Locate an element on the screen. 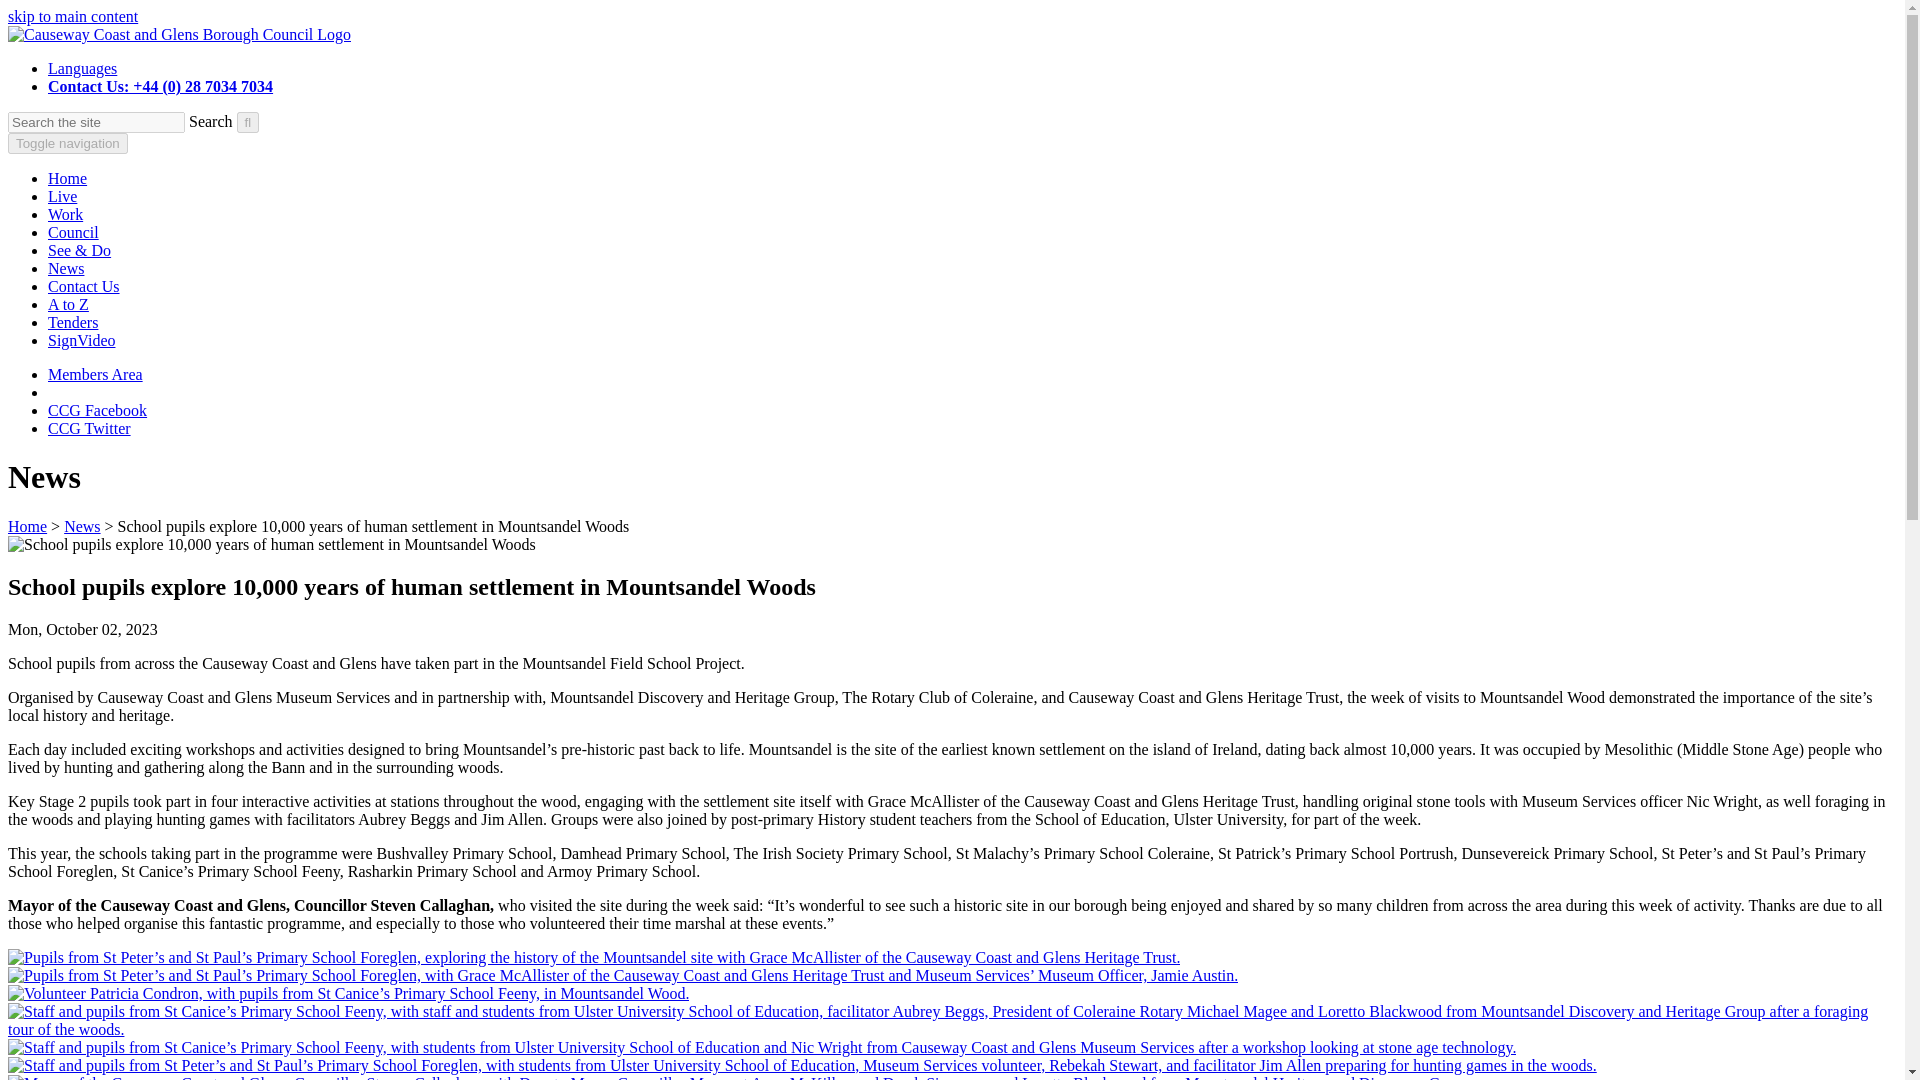 The image size is (1920, 1080). Members Area is located at coordinates (95, 374).